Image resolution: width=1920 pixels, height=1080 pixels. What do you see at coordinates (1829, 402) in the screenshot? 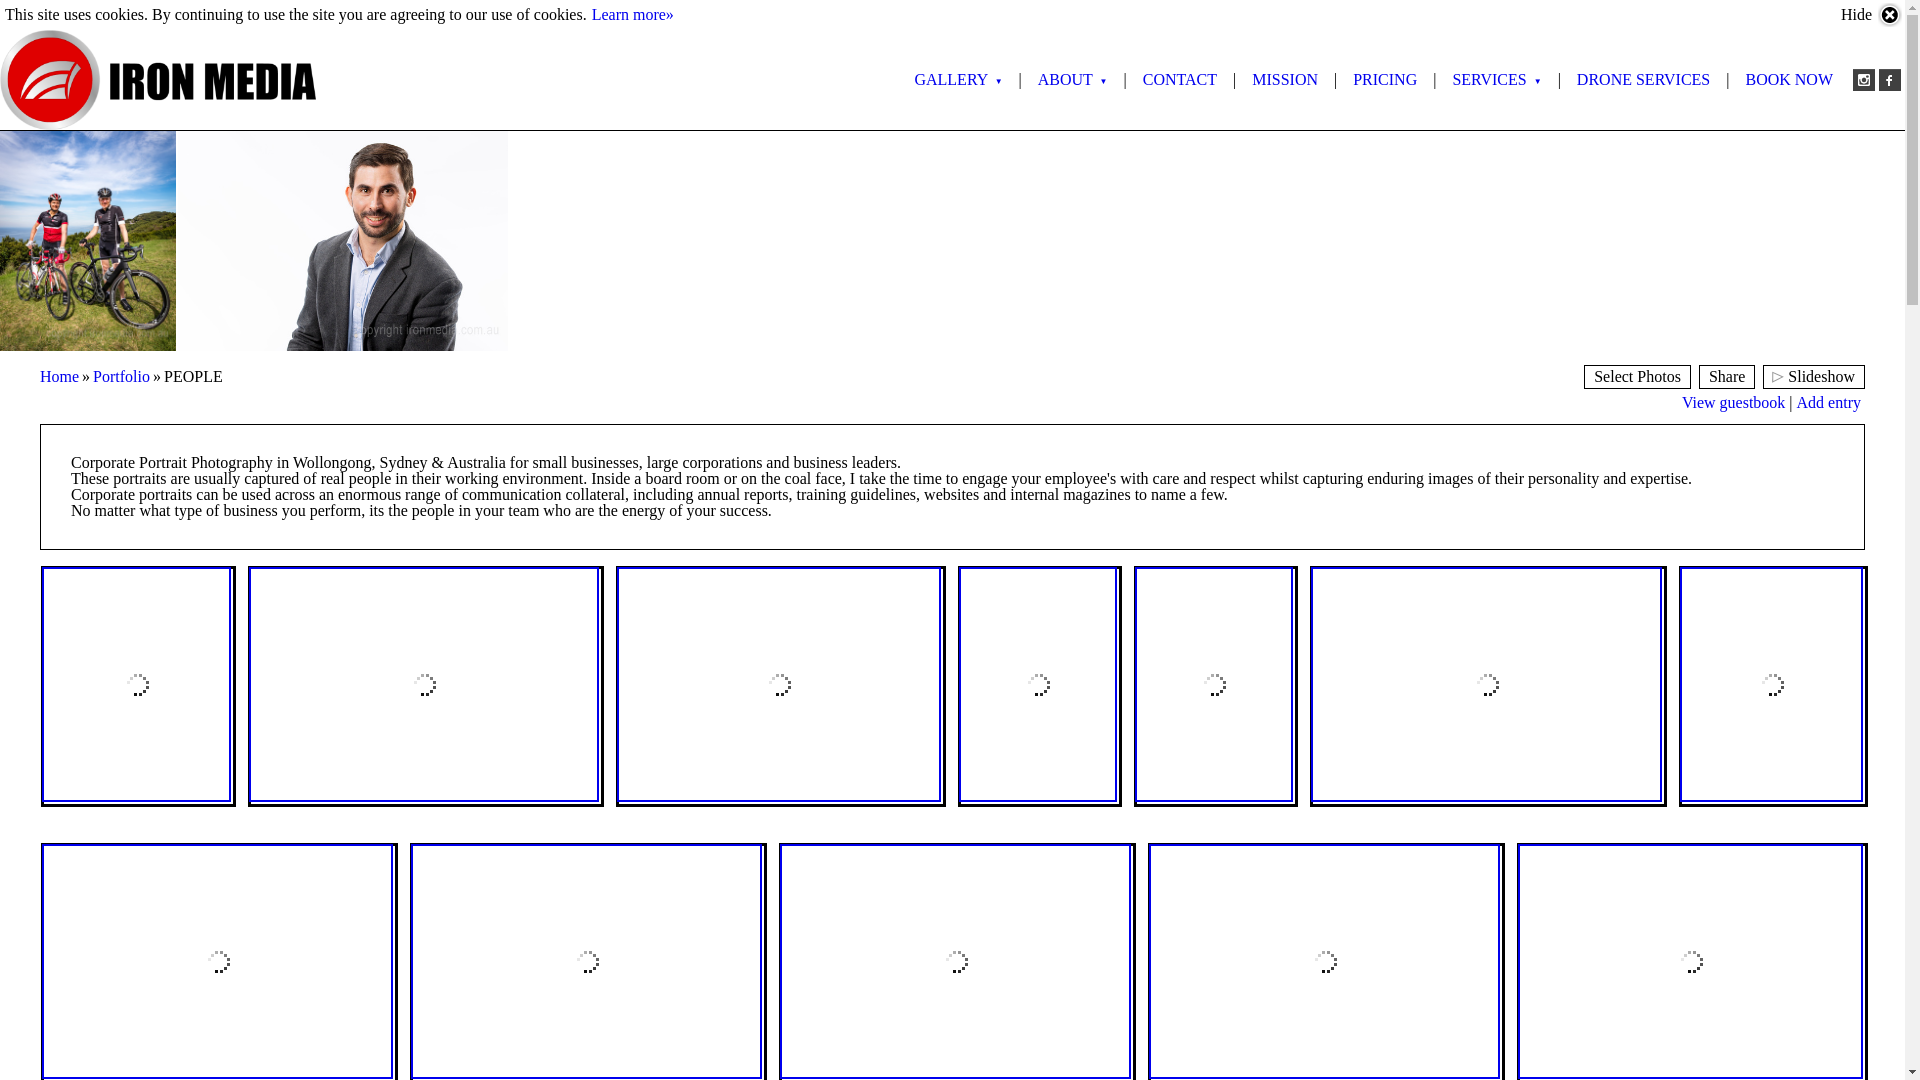
I see `Add entry` at bounding box center [1829, 402].